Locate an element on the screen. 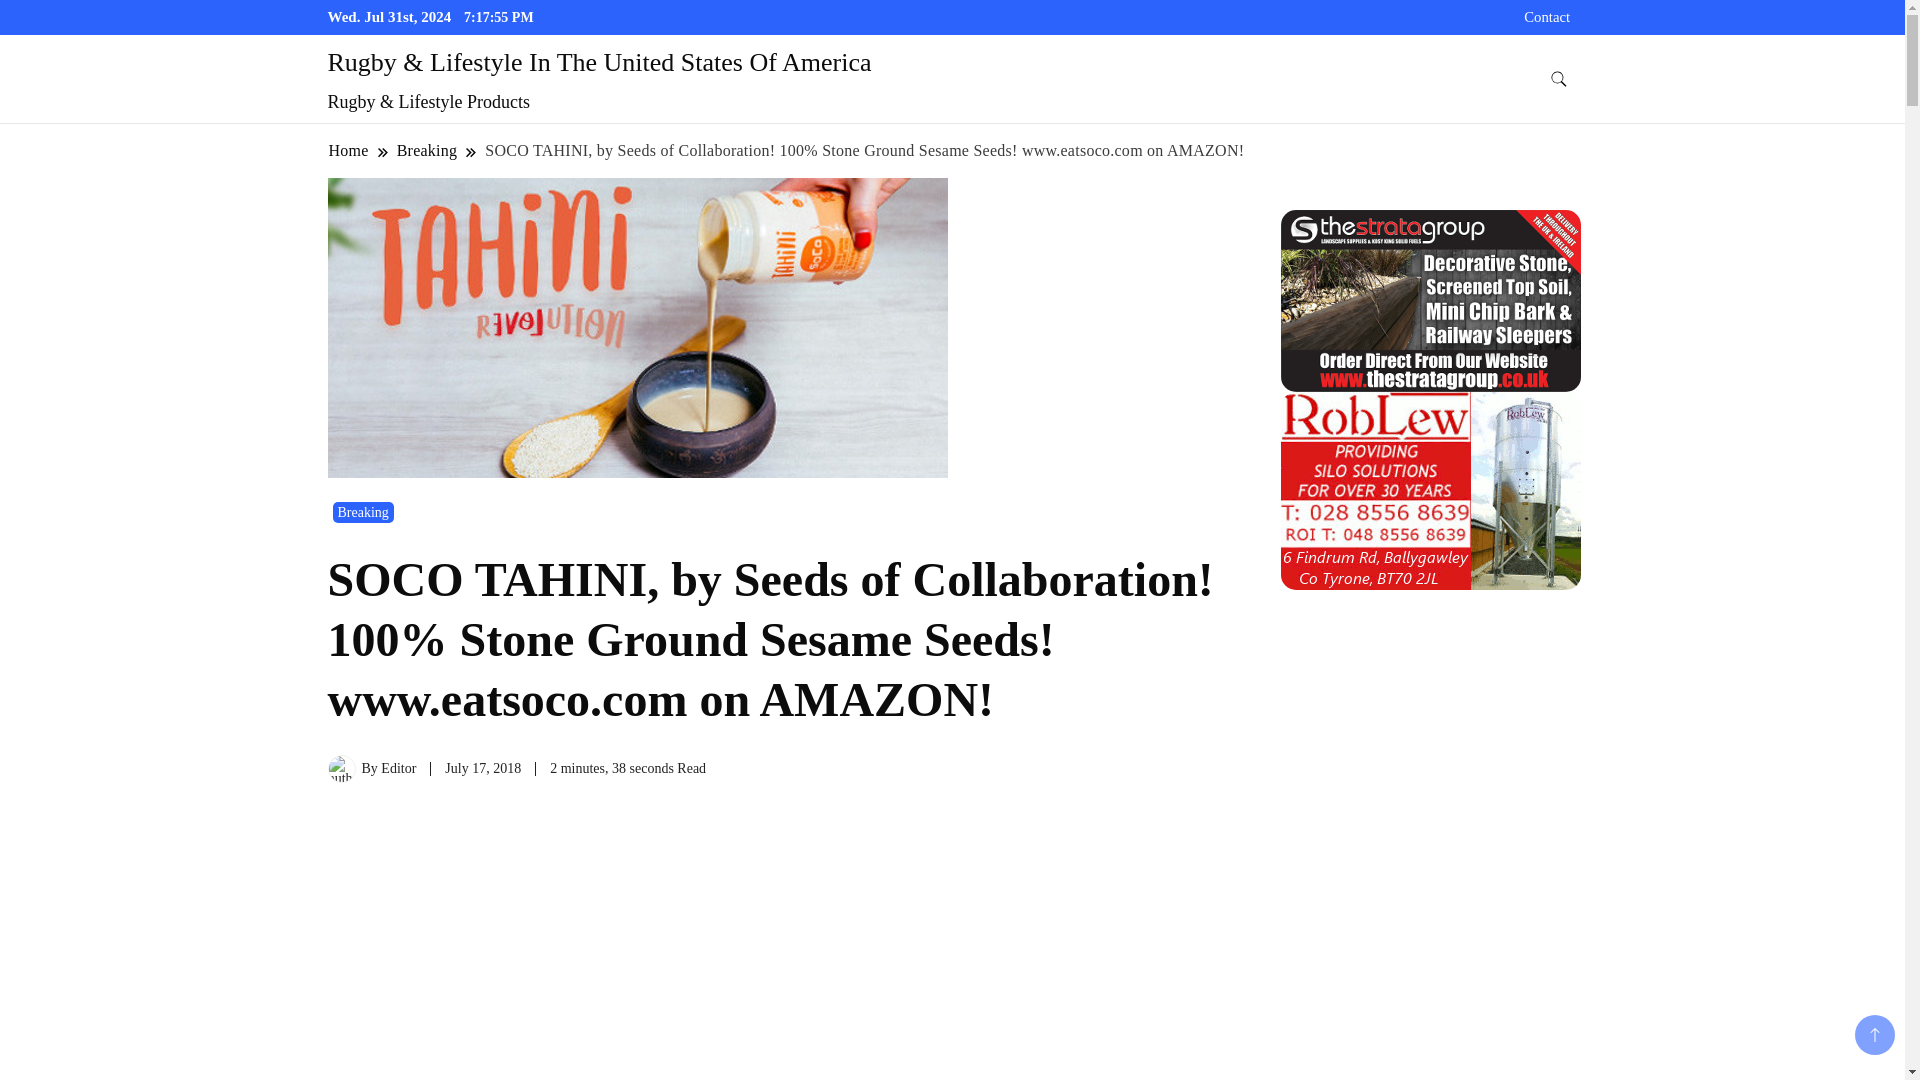 This screenshot has height=1080, width=1920. Breaking is located at coordinates (362, 512).